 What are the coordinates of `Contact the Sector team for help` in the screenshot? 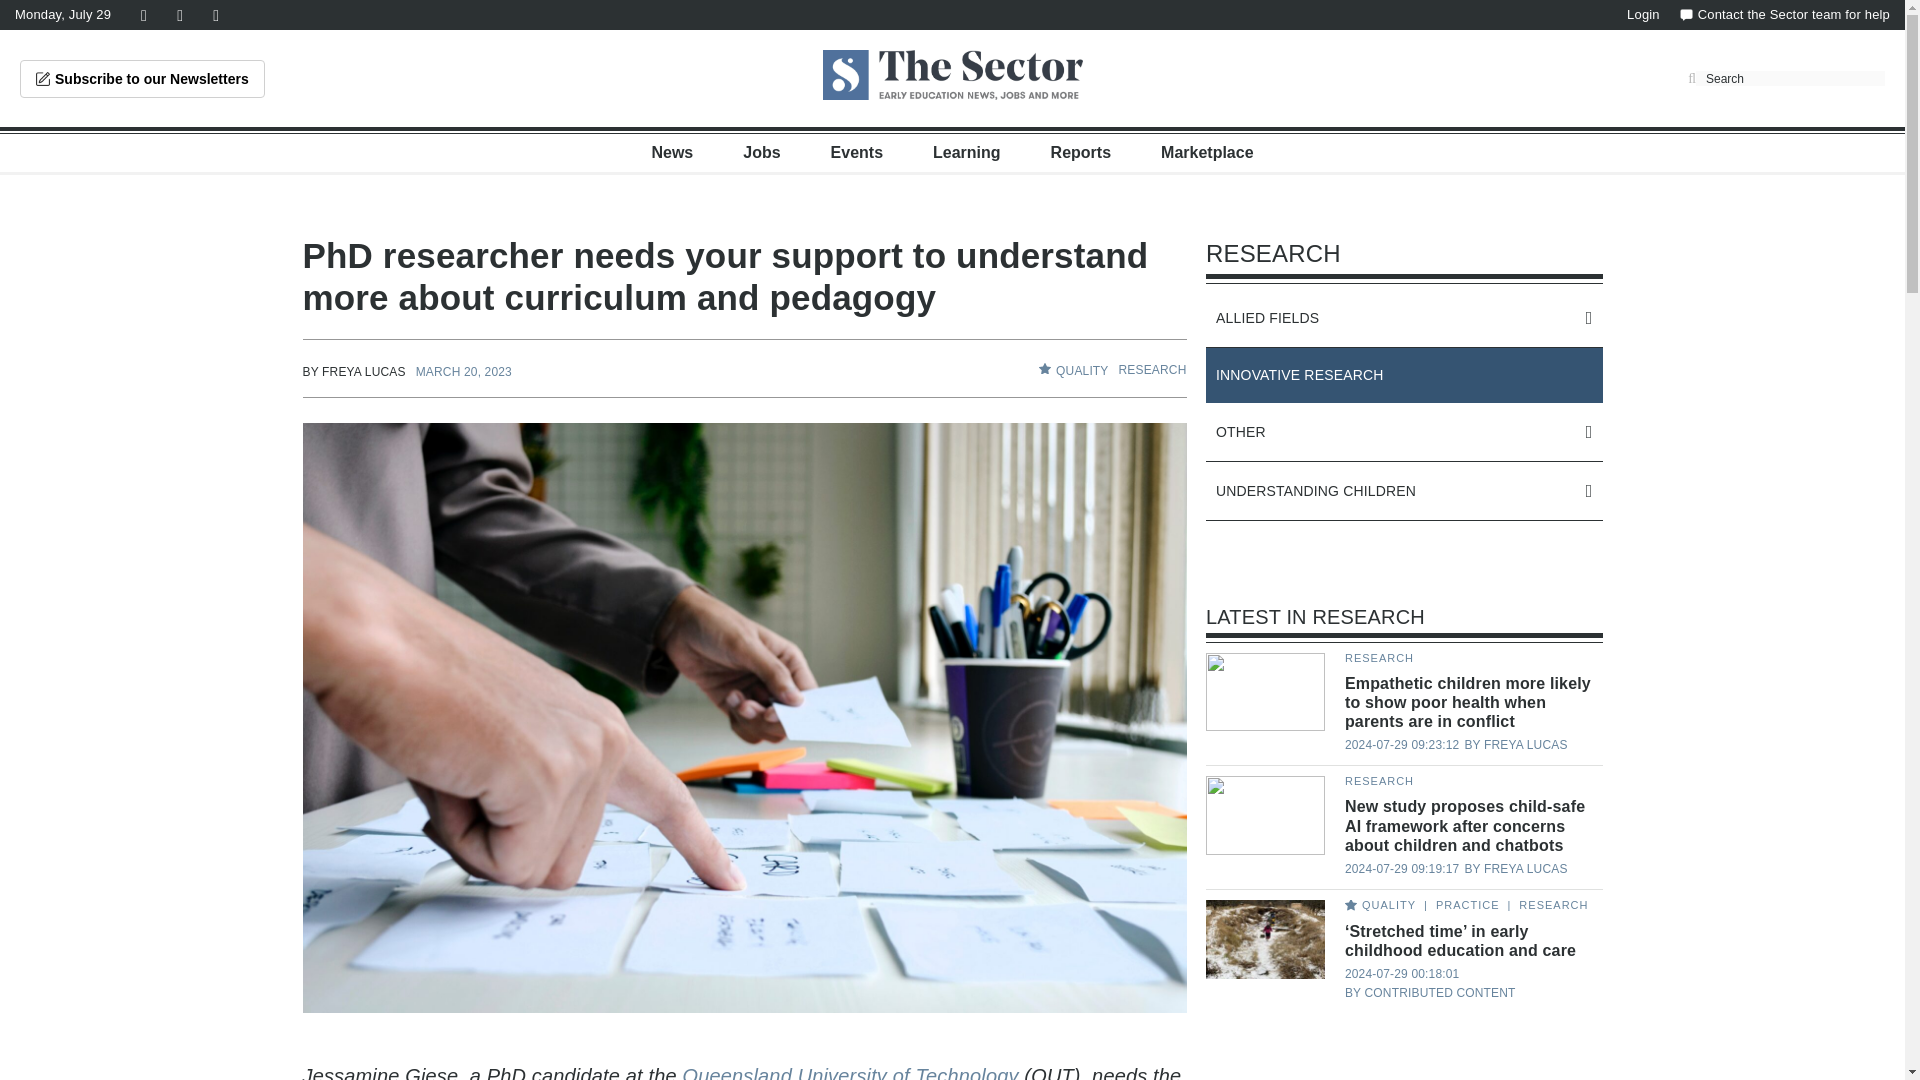 It's located at (1784, 15).